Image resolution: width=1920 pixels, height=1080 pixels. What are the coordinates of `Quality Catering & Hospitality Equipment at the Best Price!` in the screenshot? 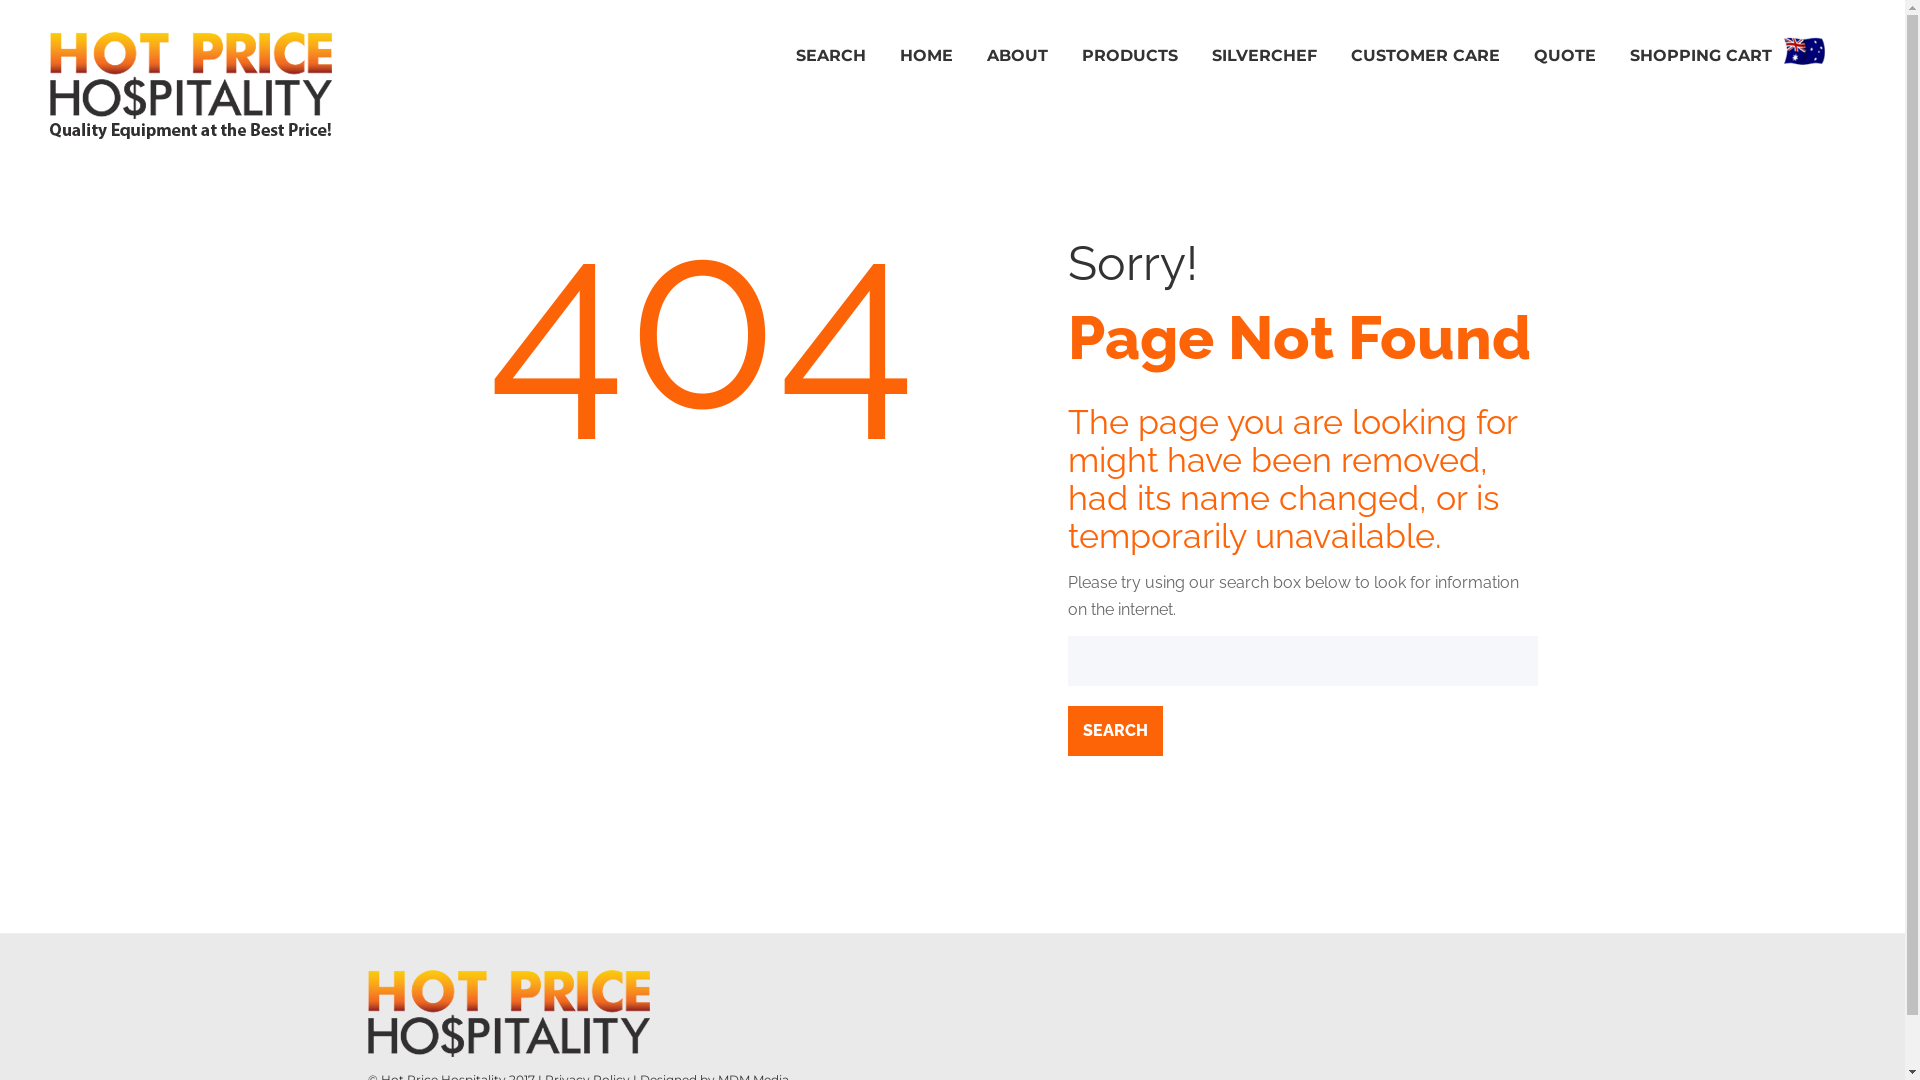 It's located at (200, 86).